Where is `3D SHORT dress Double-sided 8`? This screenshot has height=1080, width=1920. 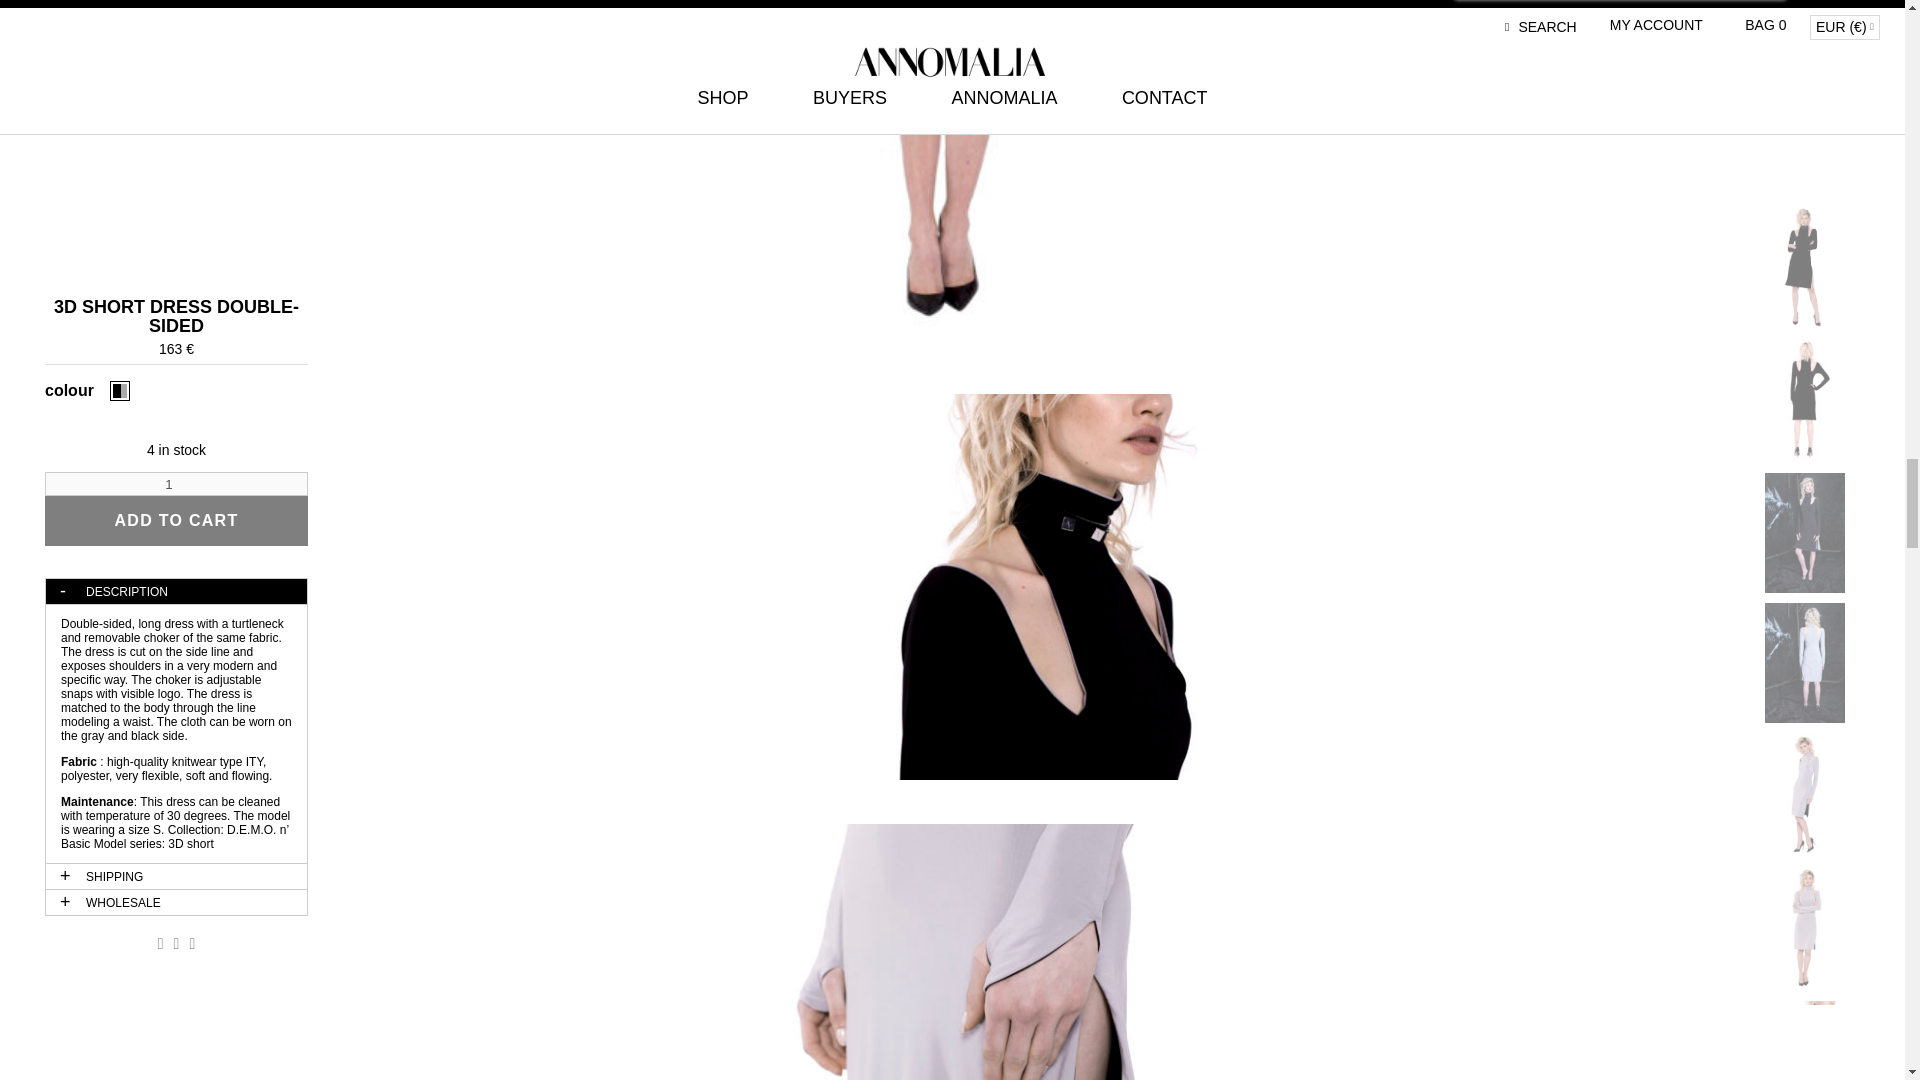
3D SHORT dress Double-sided 8 is located at coordinates (952, 952).